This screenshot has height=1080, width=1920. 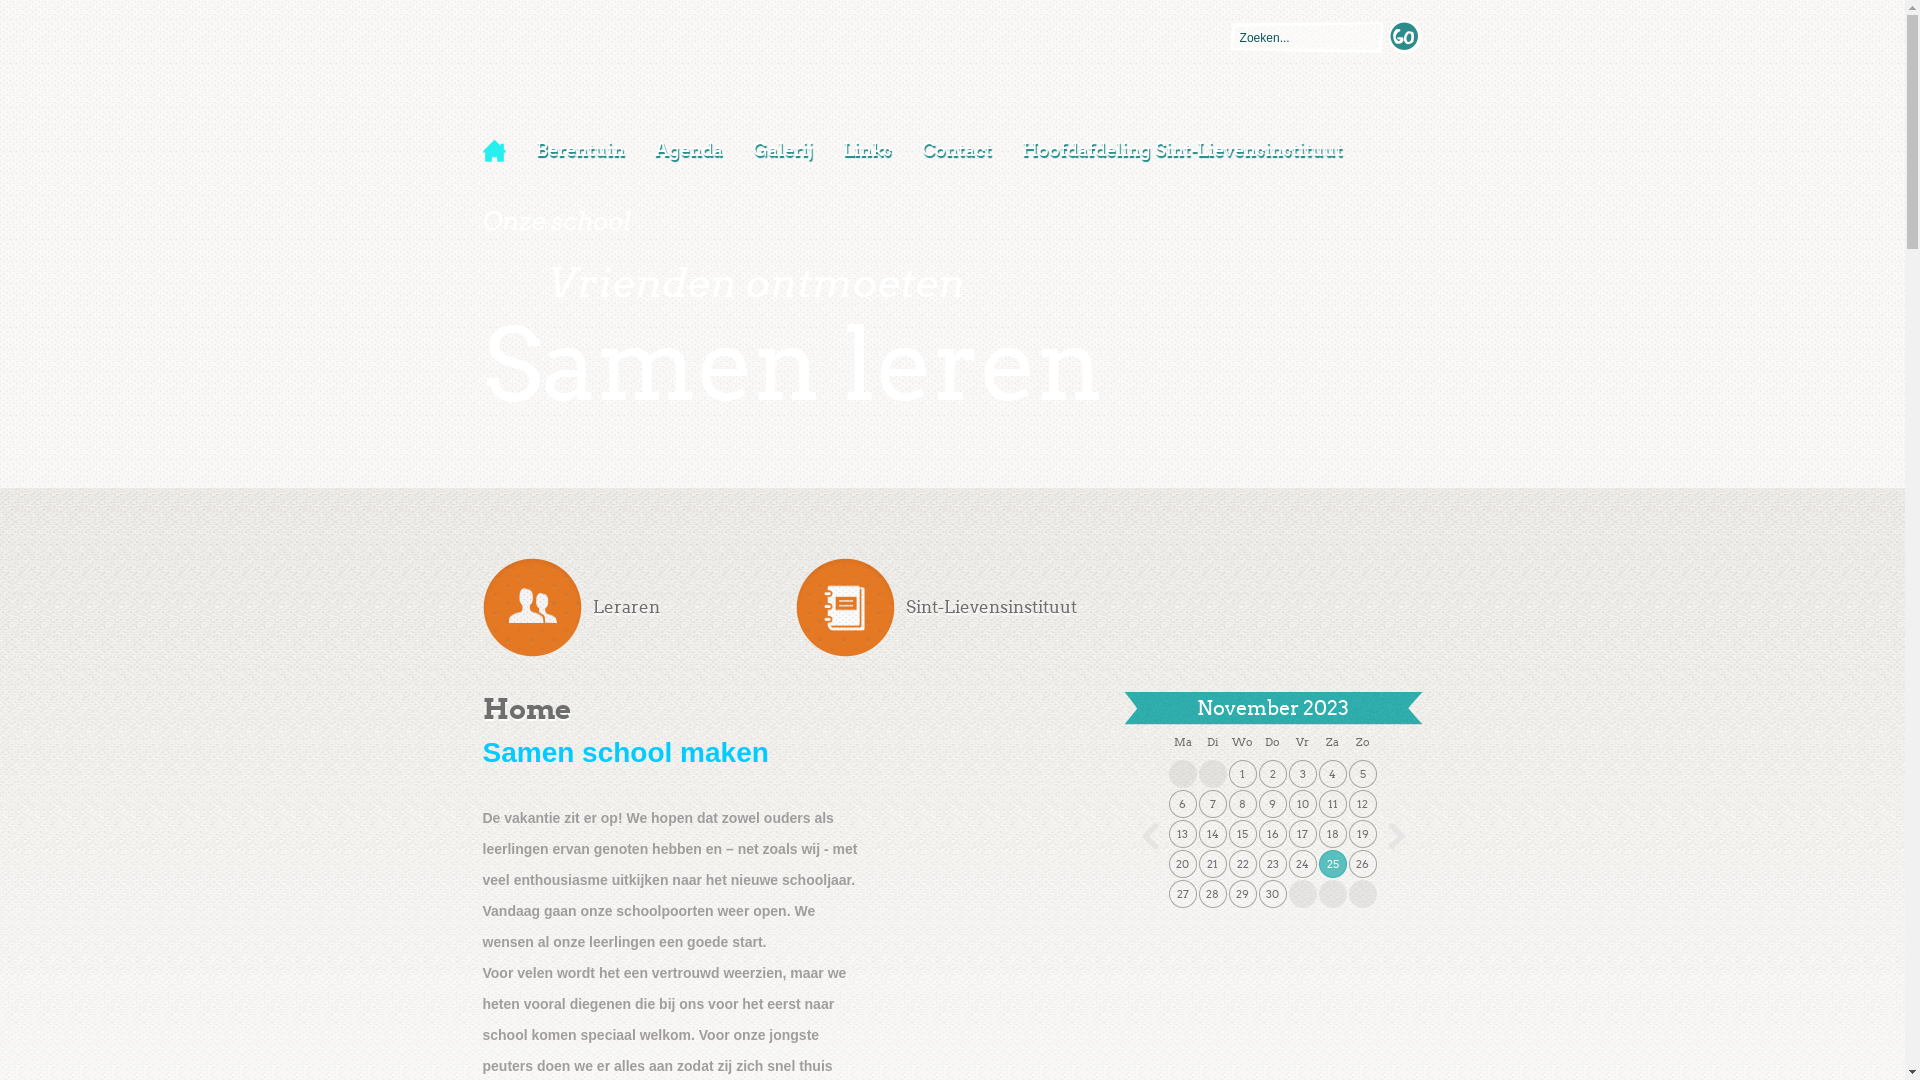 I want to click on Next, so click(x=1396, y=836).